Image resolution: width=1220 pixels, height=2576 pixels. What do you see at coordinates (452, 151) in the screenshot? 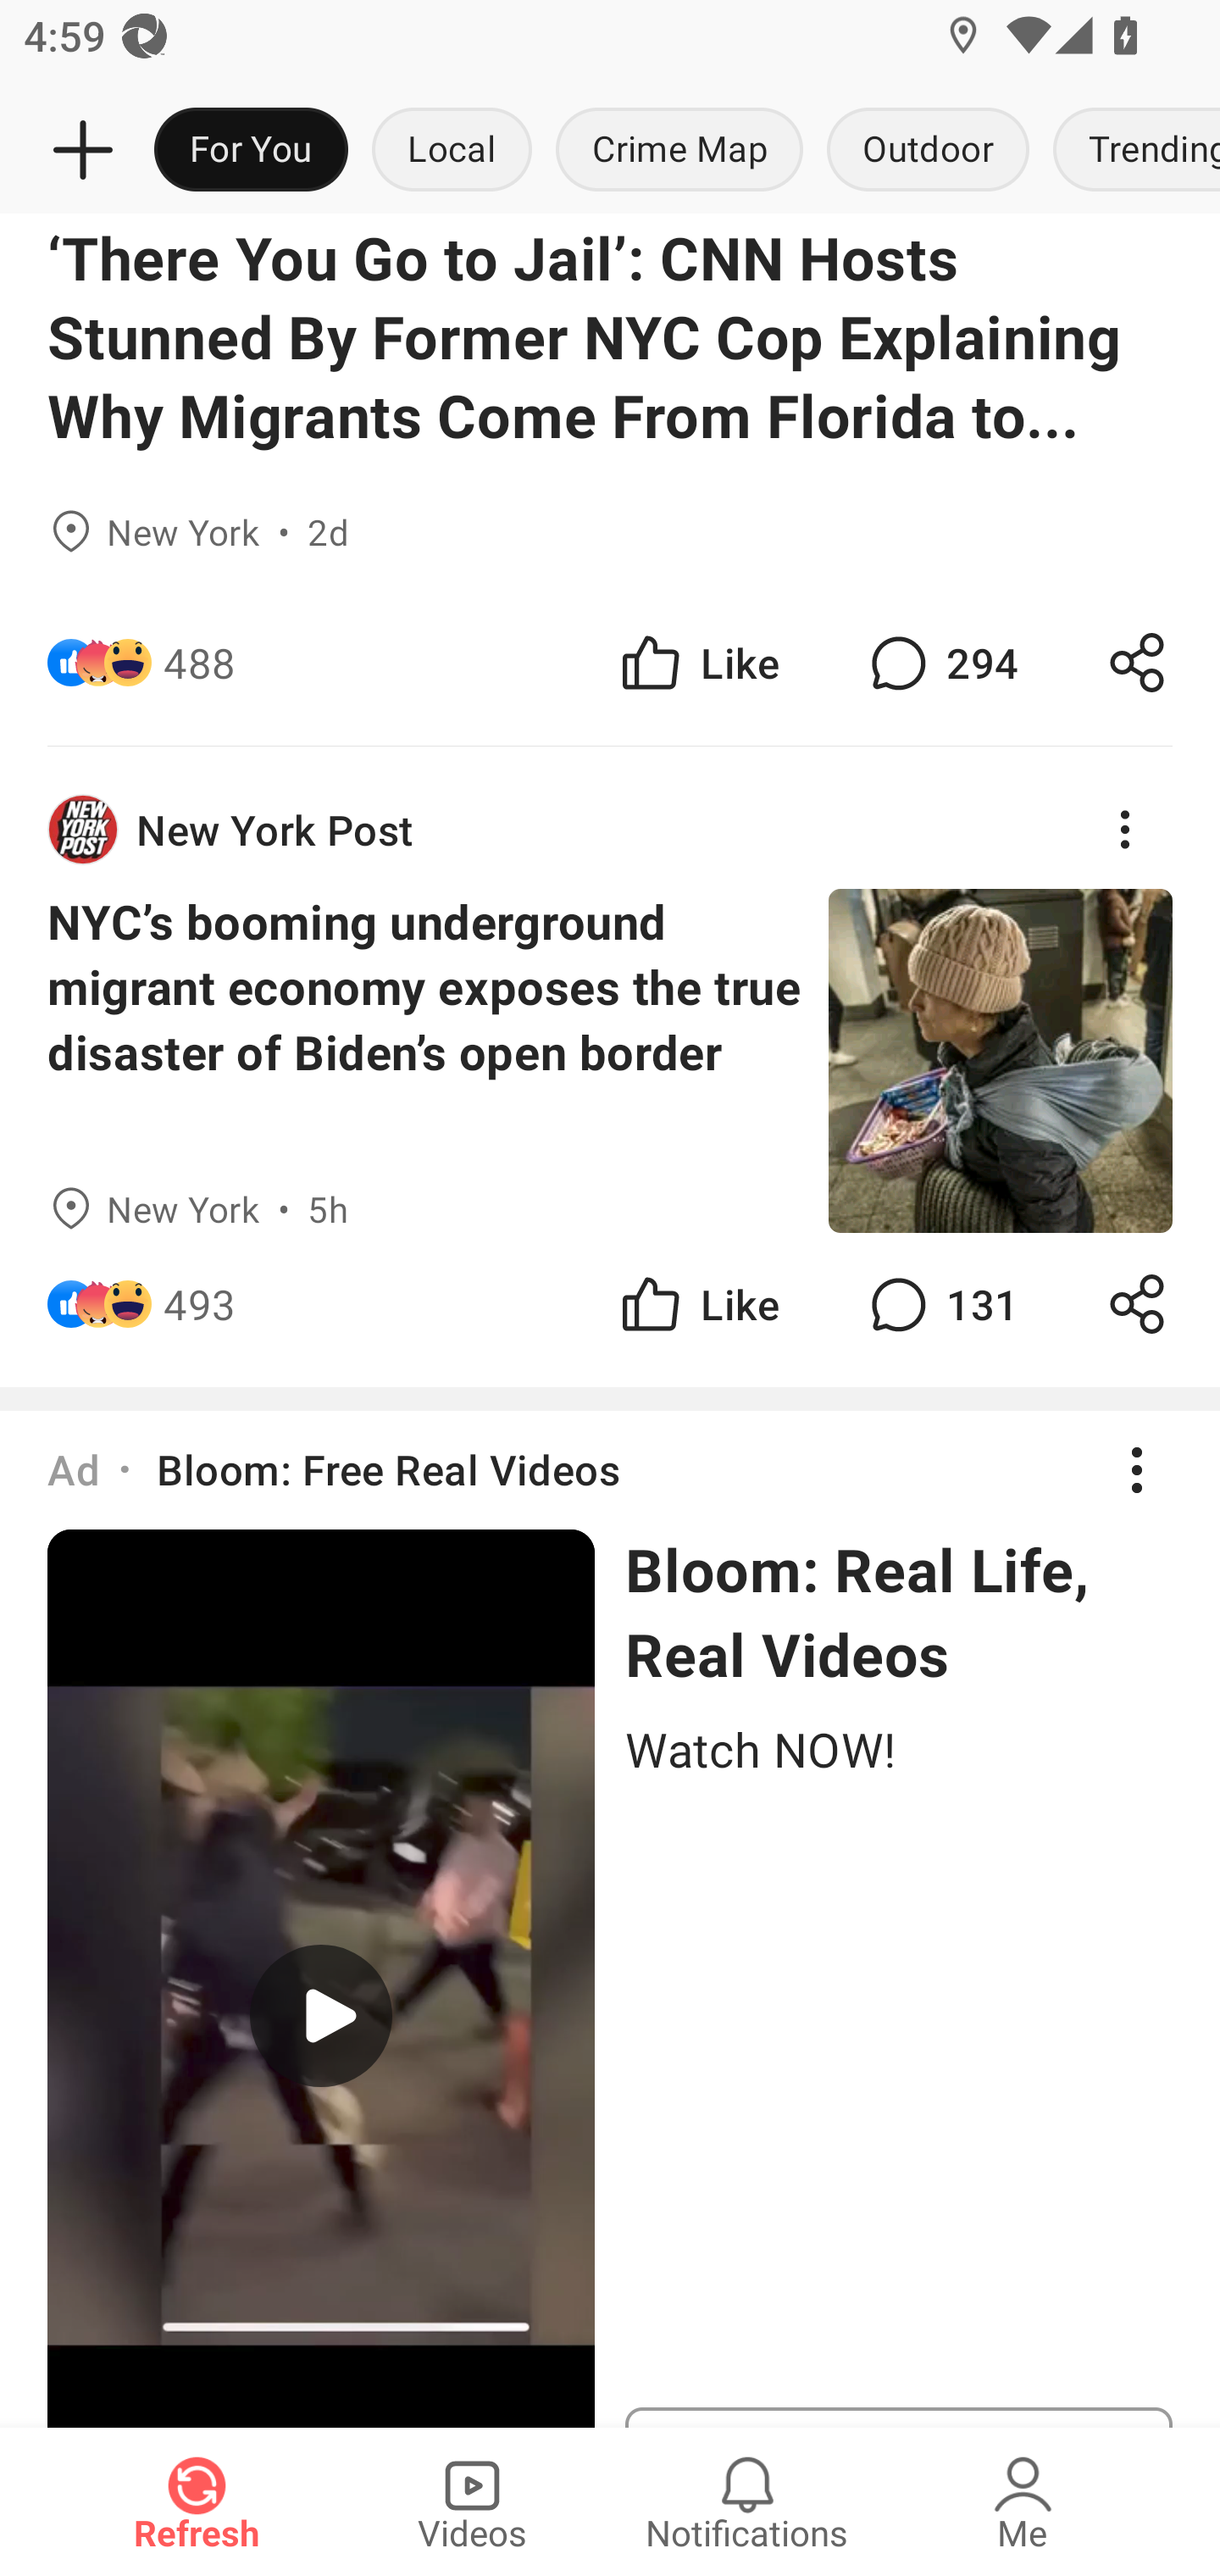
I see `Local` at bounding box center [452, 151].